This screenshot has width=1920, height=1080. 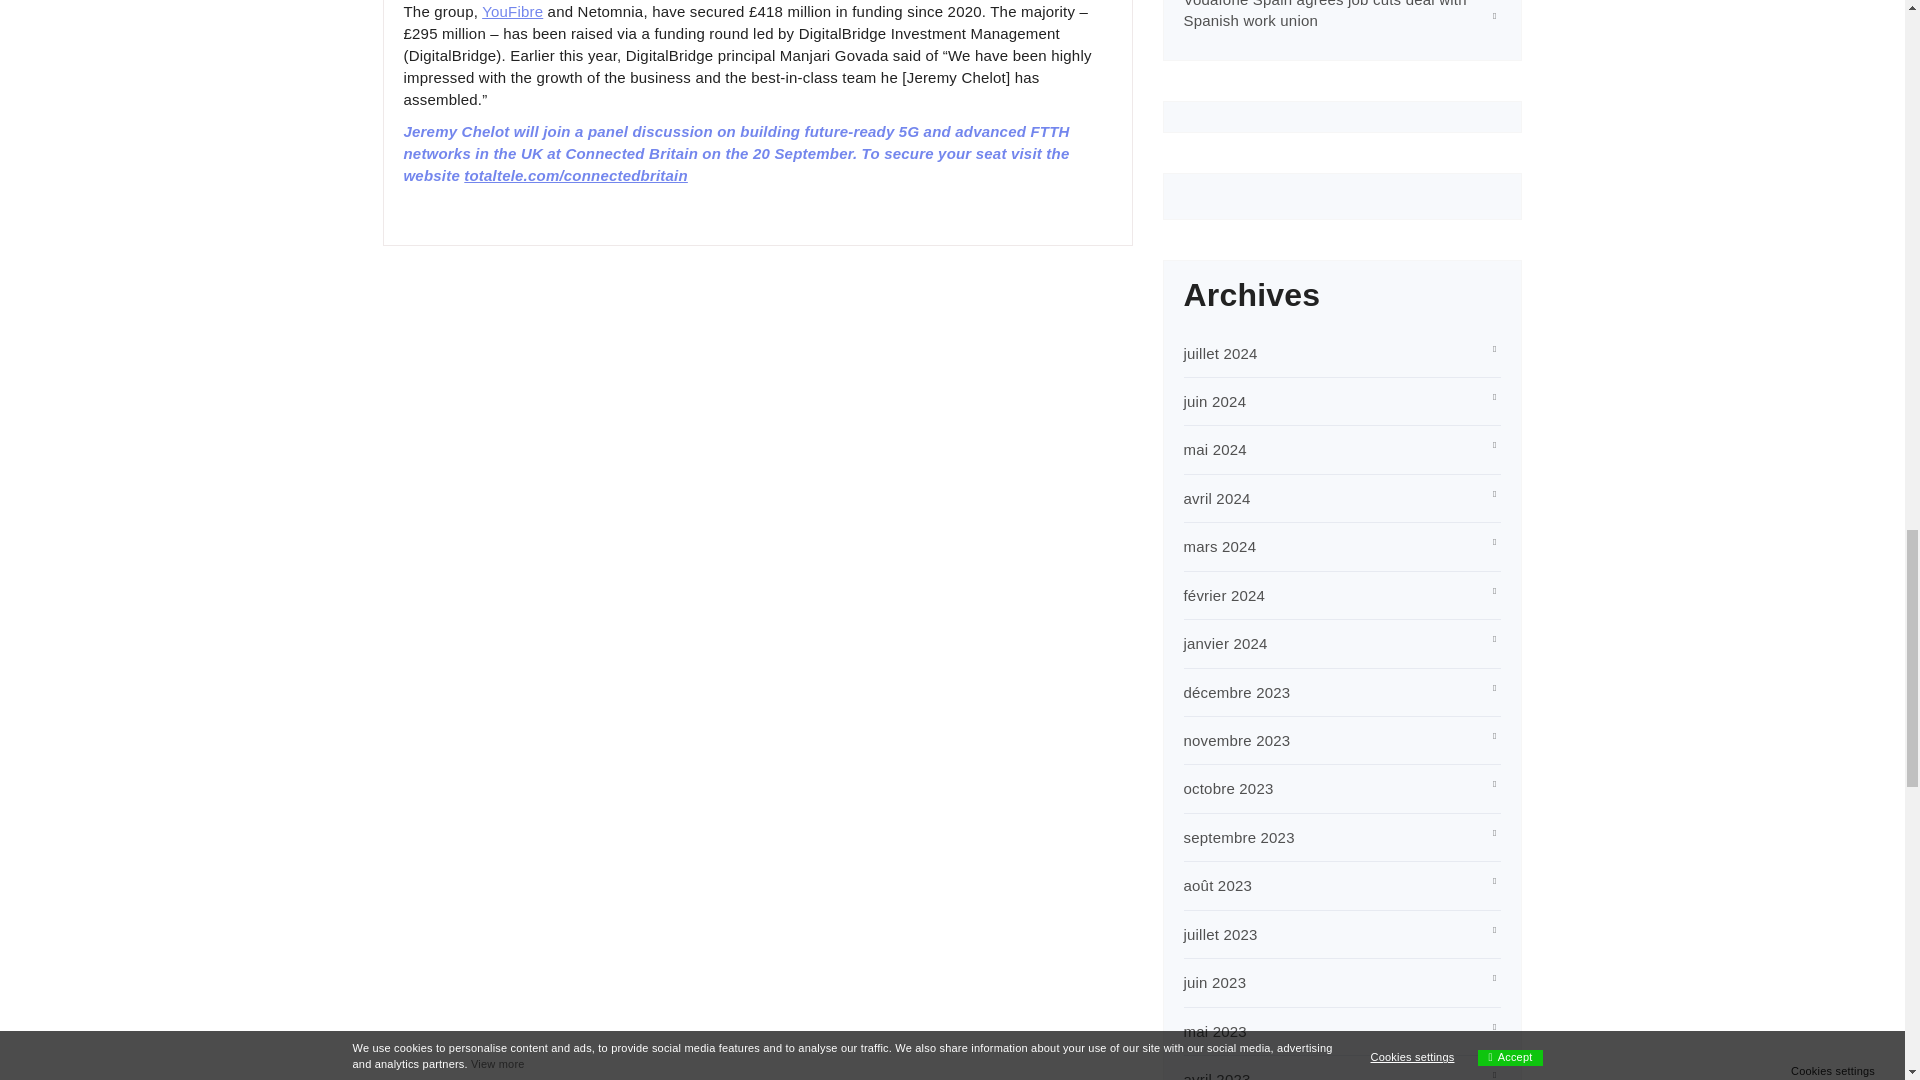 I want to click on mars 2024, so click(x=1220, y=546).